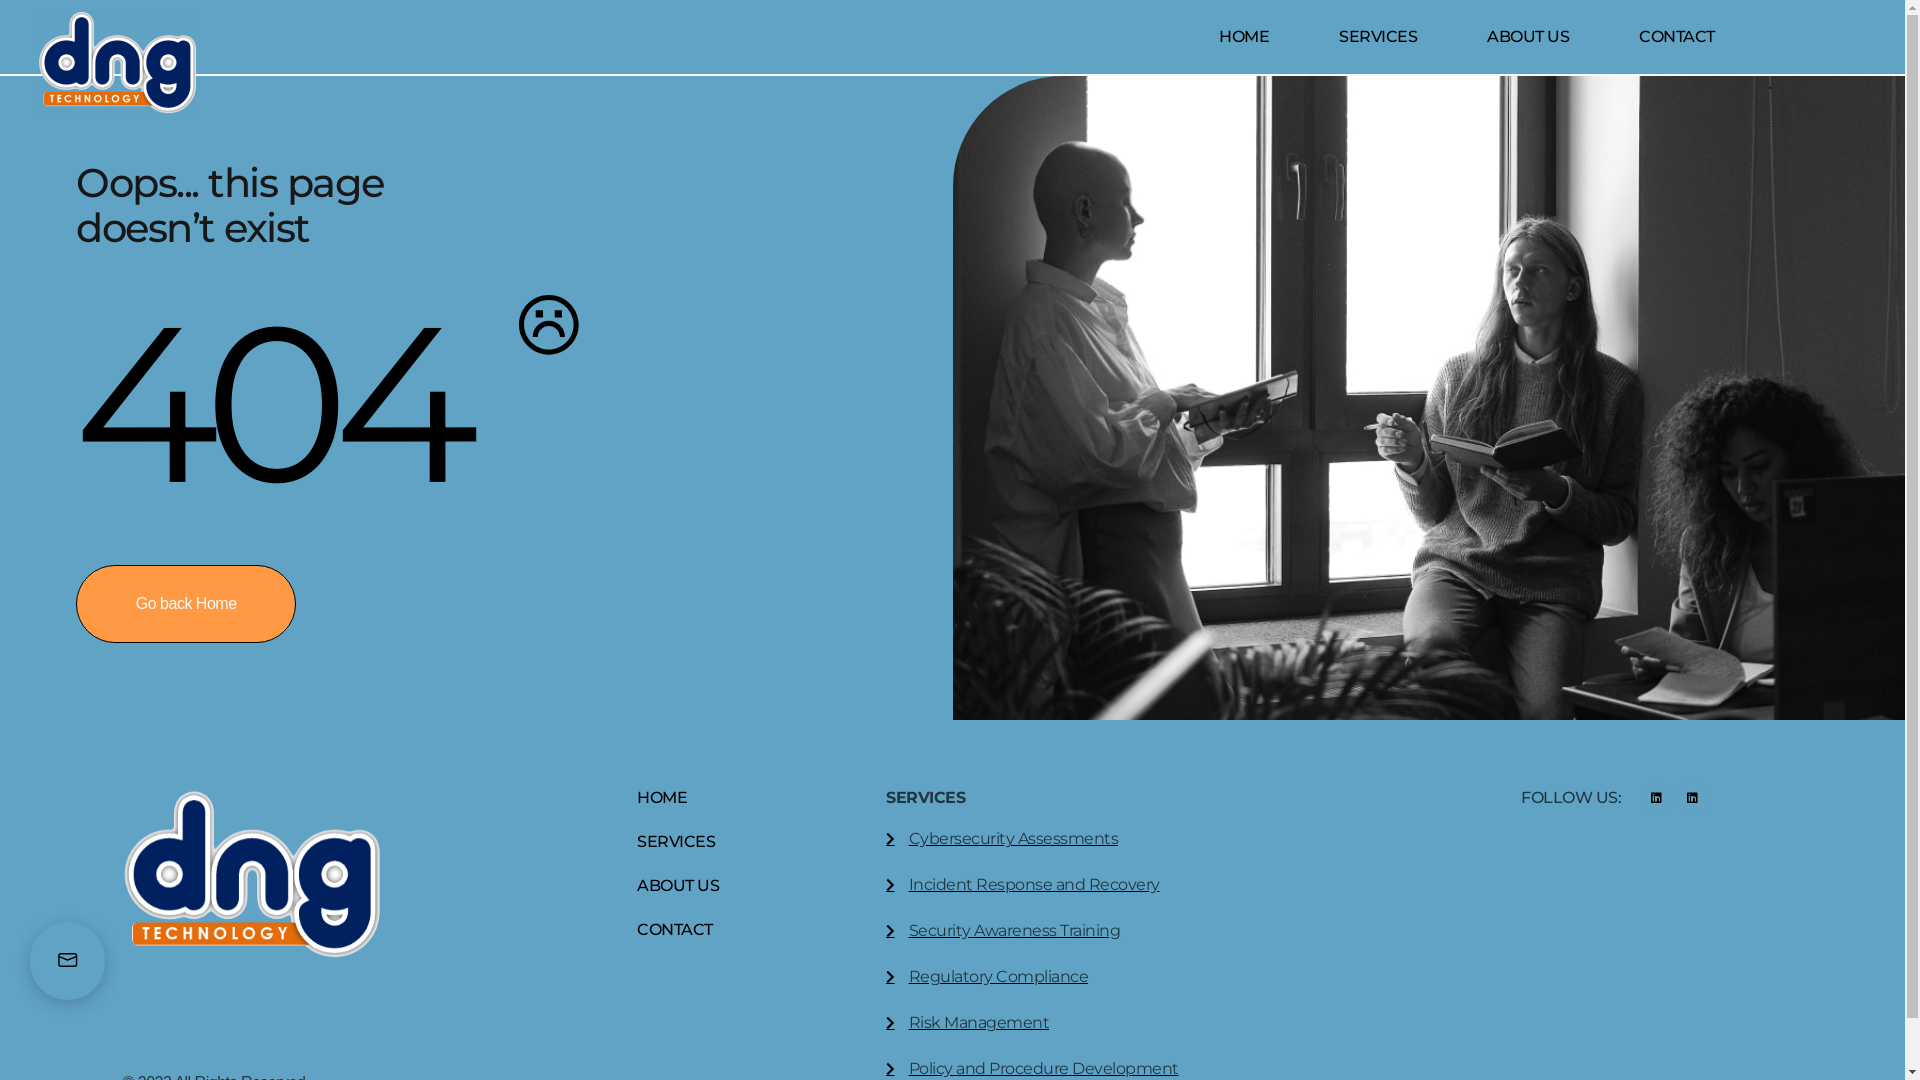 This screenshot has width=1920, height=1080. Describe the element at coordinates (1378, 37) in the screenshot. I see `SERVICES` at that location.